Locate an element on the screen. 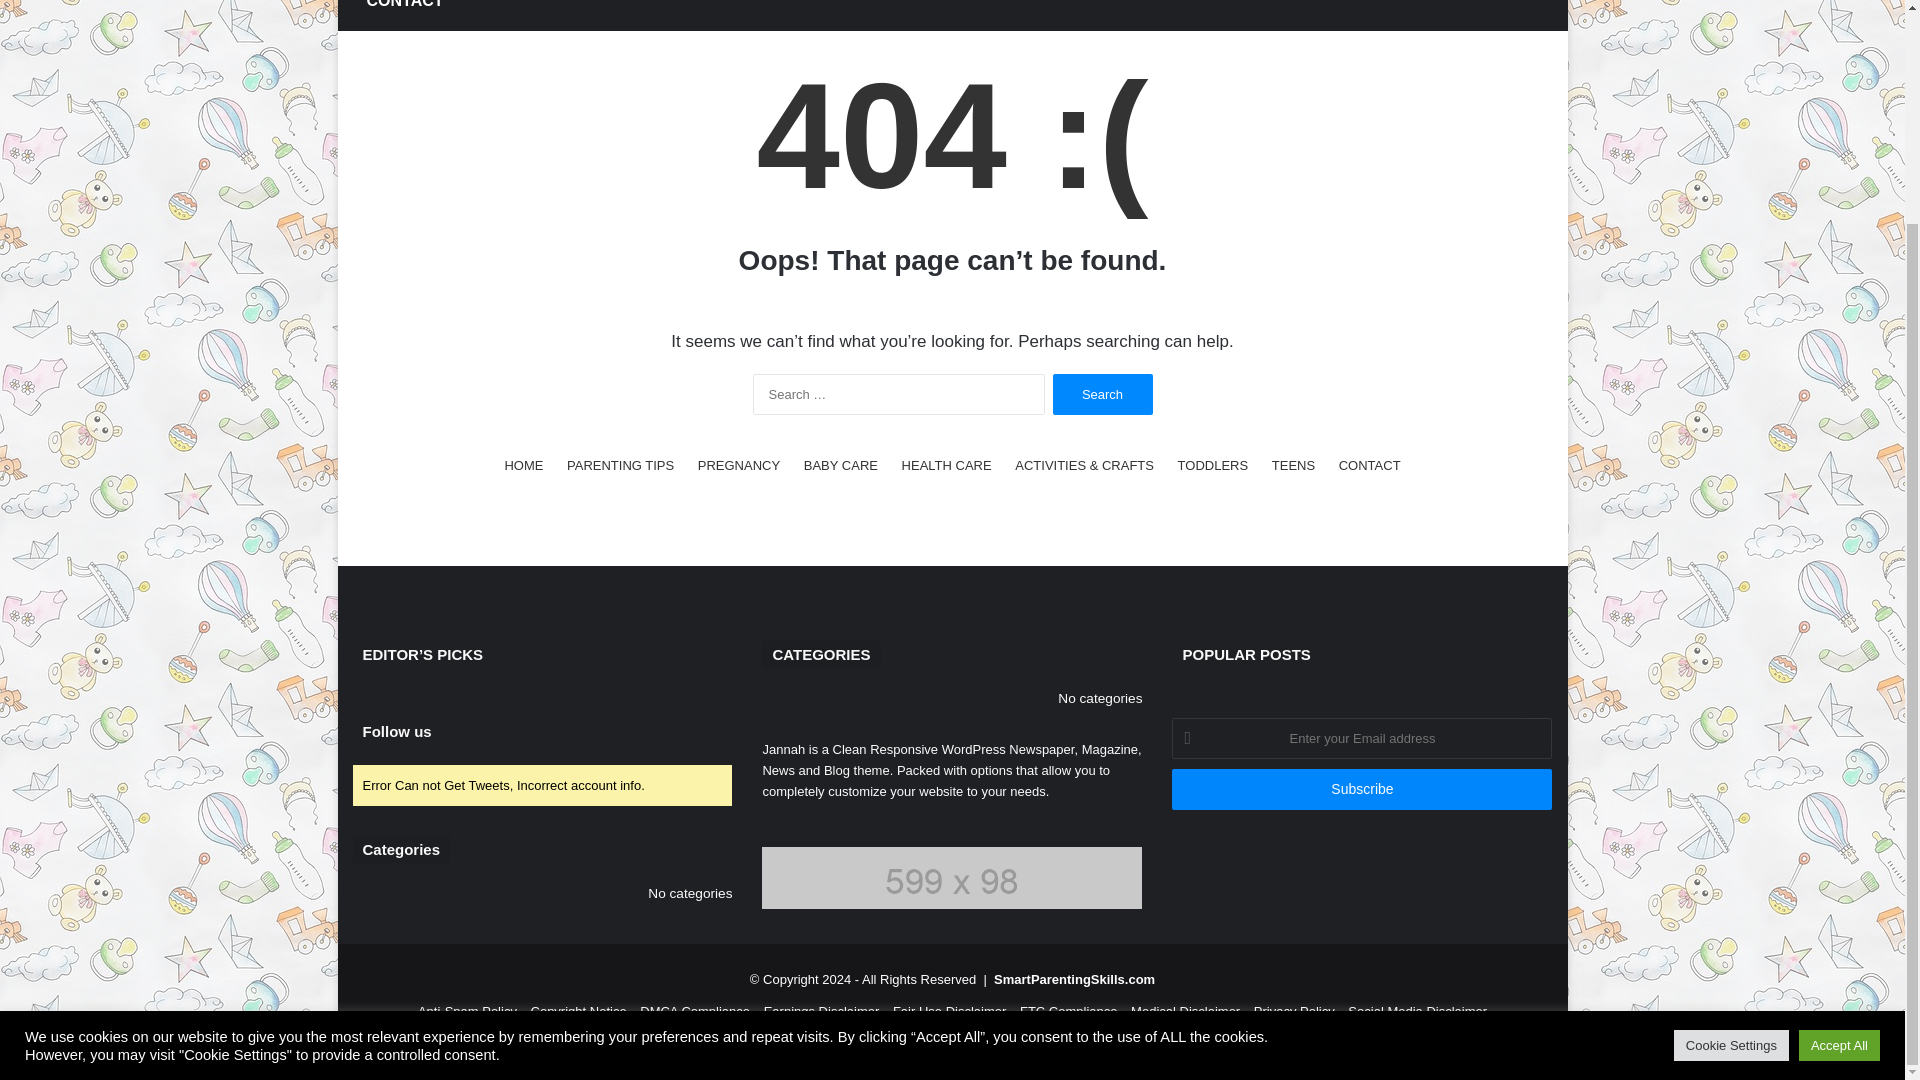  TEENS is located at coordinates (1293, 465).